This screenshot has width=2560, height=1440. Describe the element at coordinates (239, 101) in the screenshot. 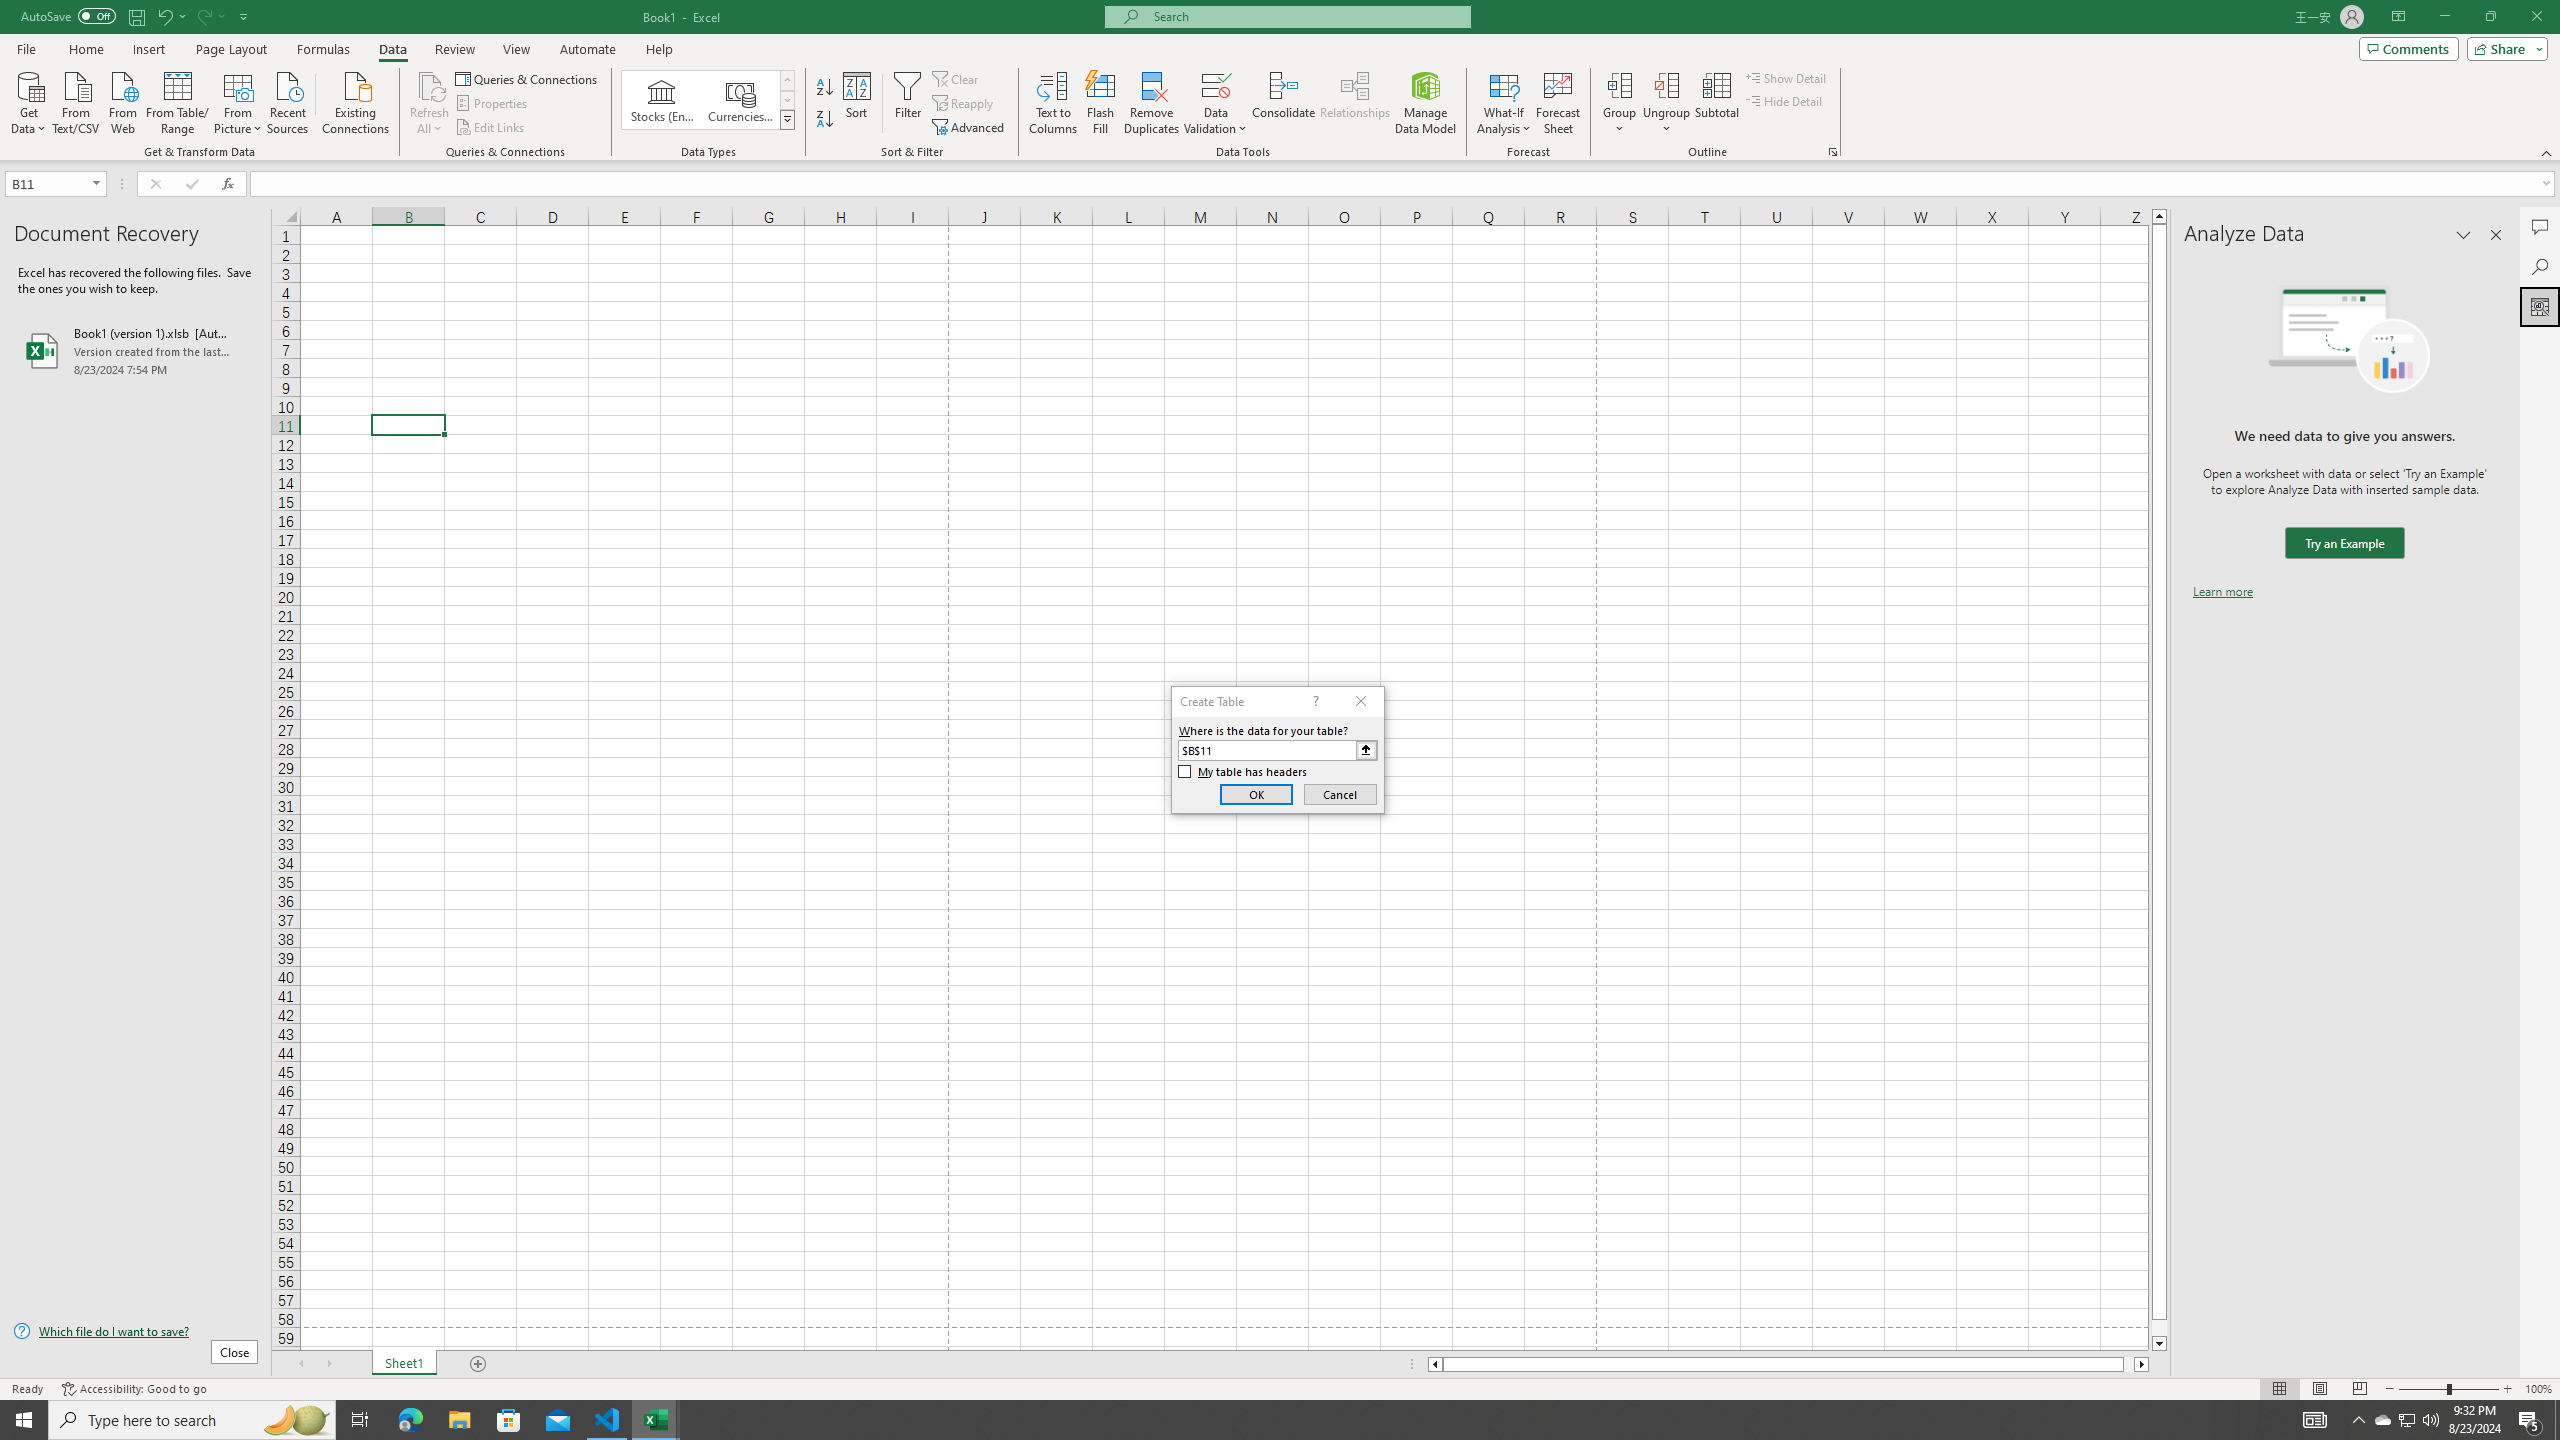

I see `From Picture` at that location.